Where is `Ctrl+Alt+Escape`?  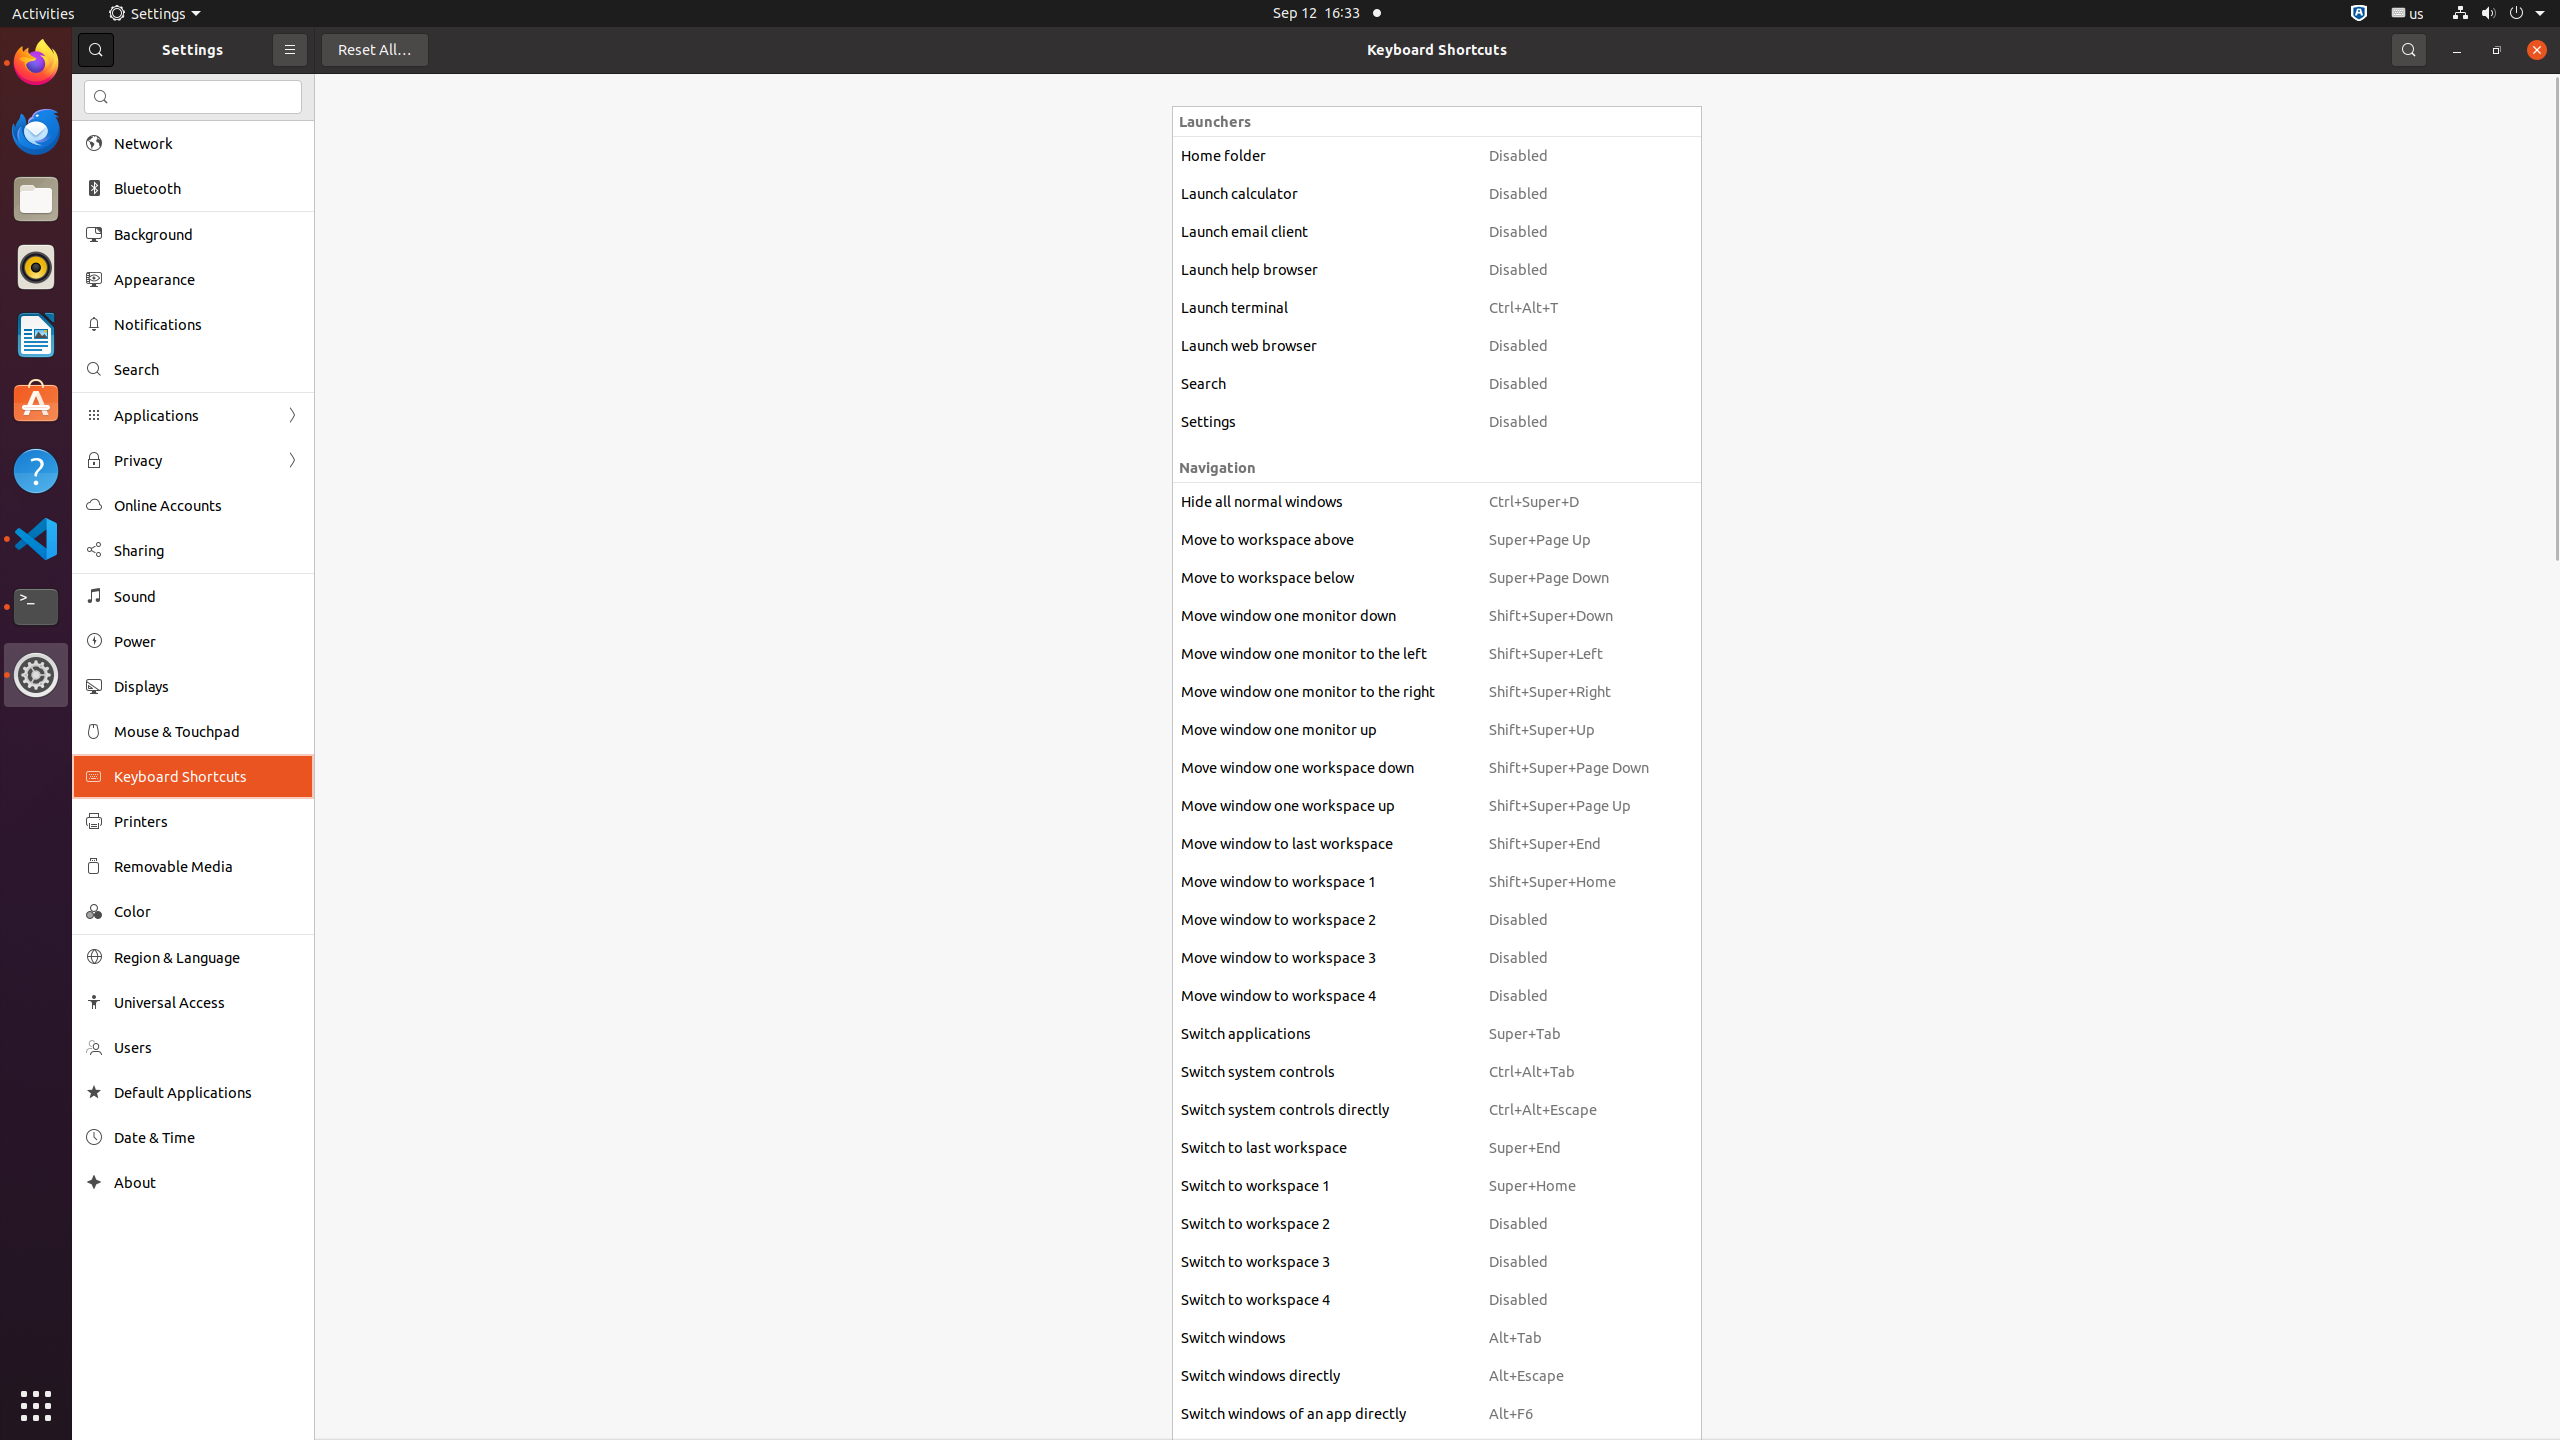 Ctrl+Alt+Escape is located at coordinates (1569, 1110).